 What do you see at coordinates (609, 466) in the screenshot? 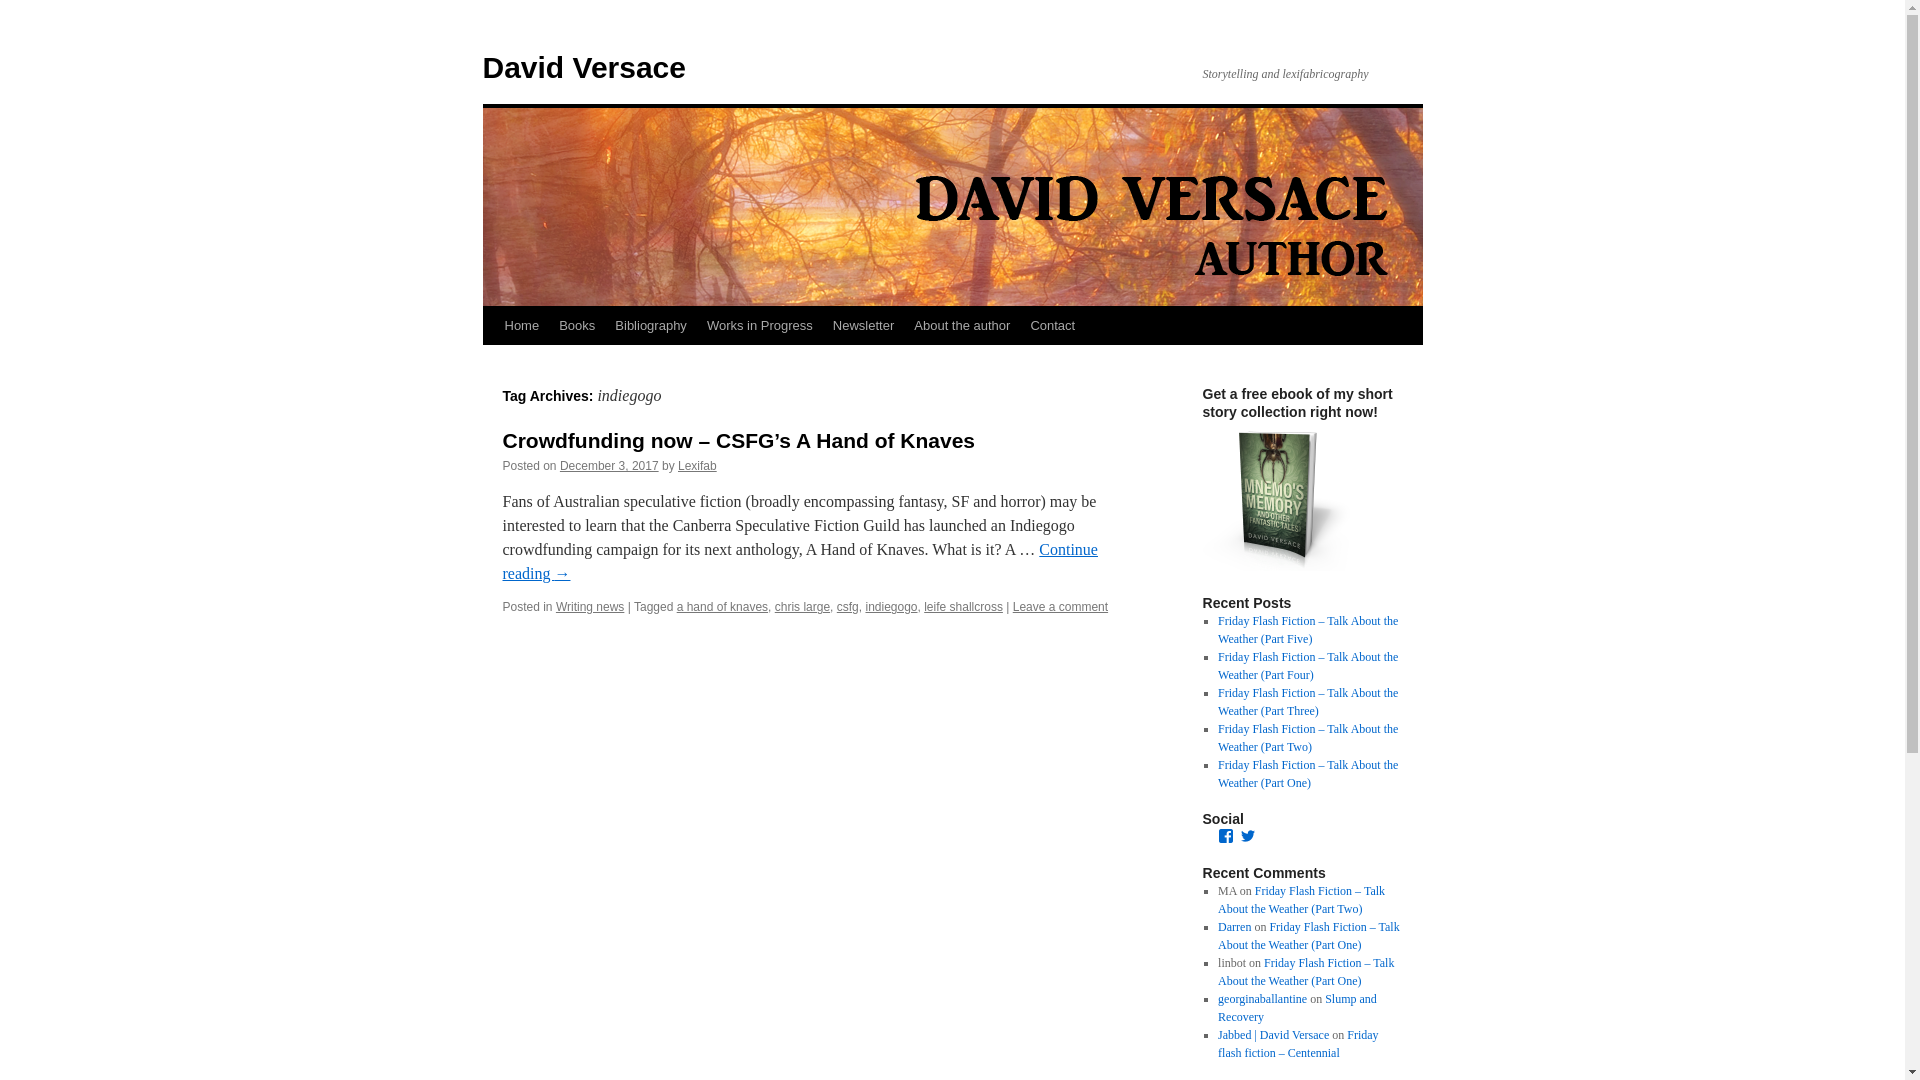
I see `8:42 am` at bounding box center [609, 466].